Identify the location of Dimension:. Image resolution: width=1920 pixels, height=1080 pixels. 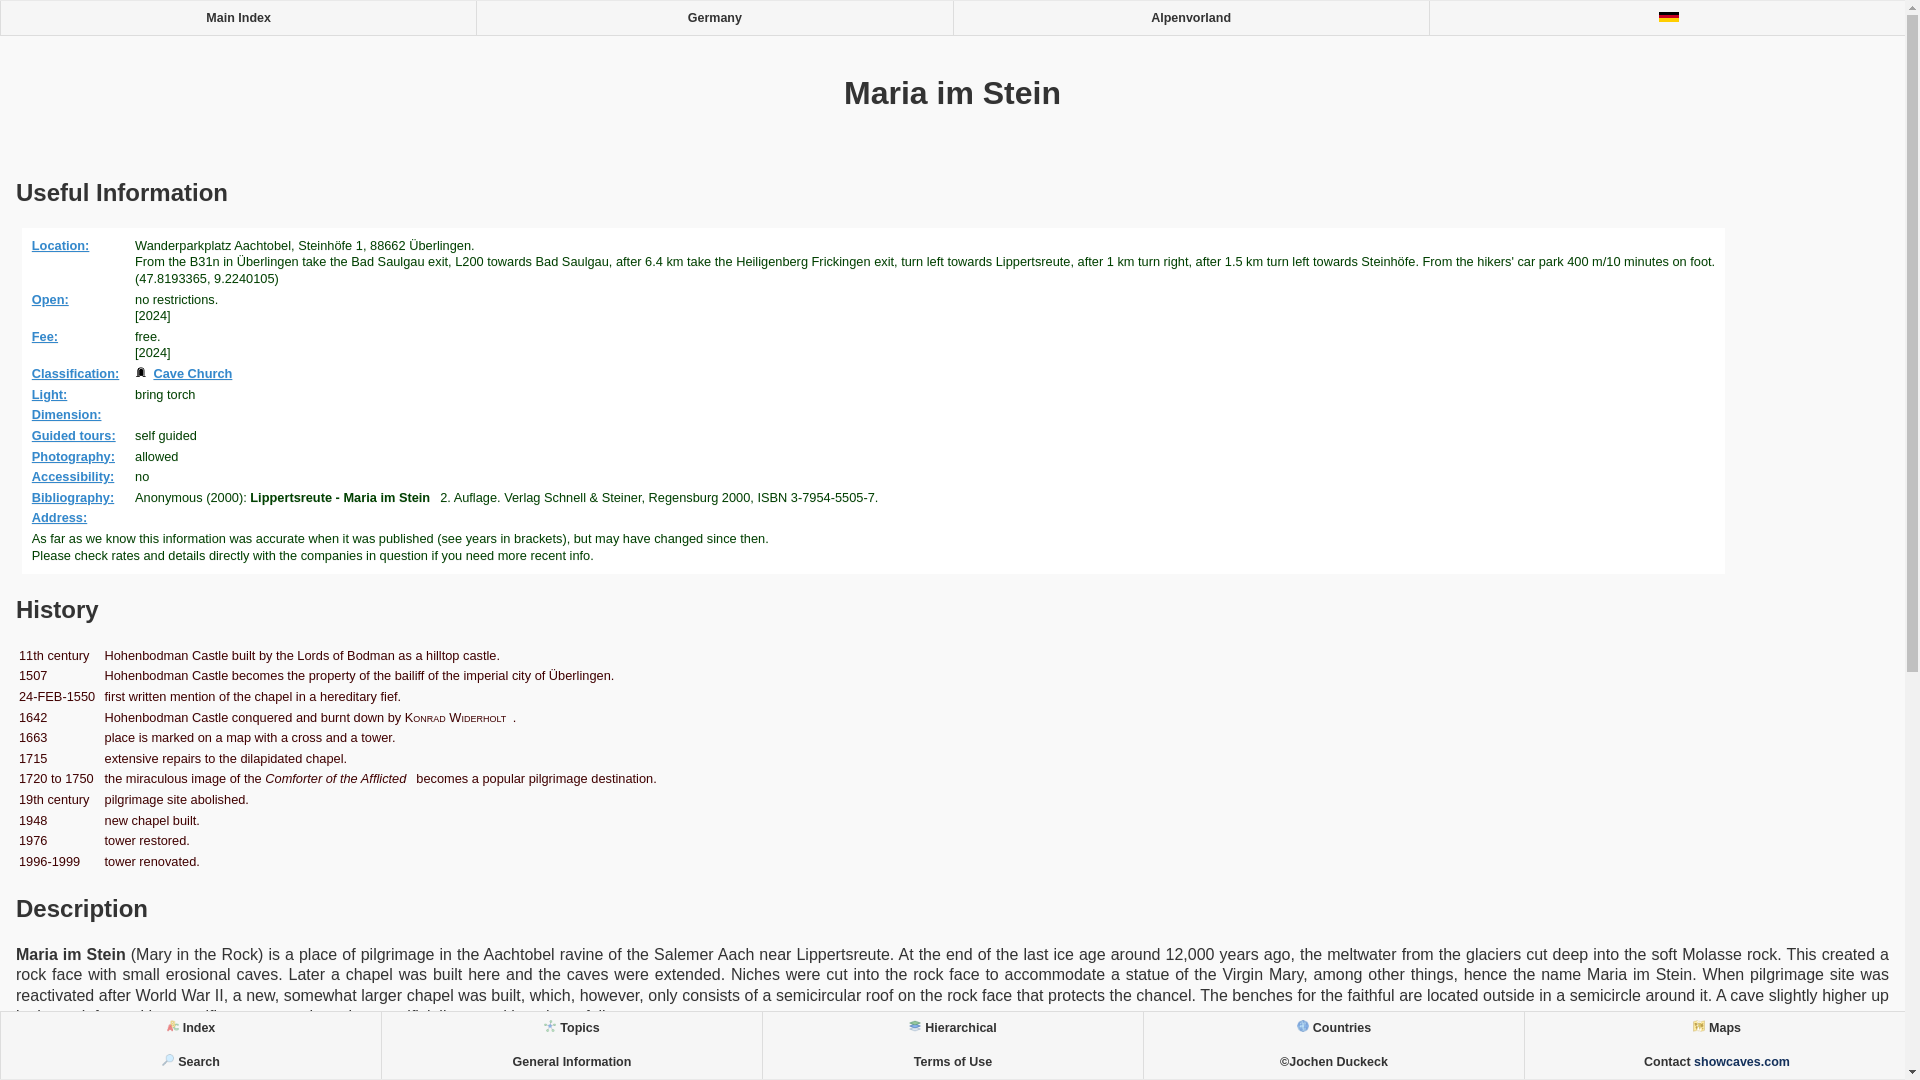
(70, 414).